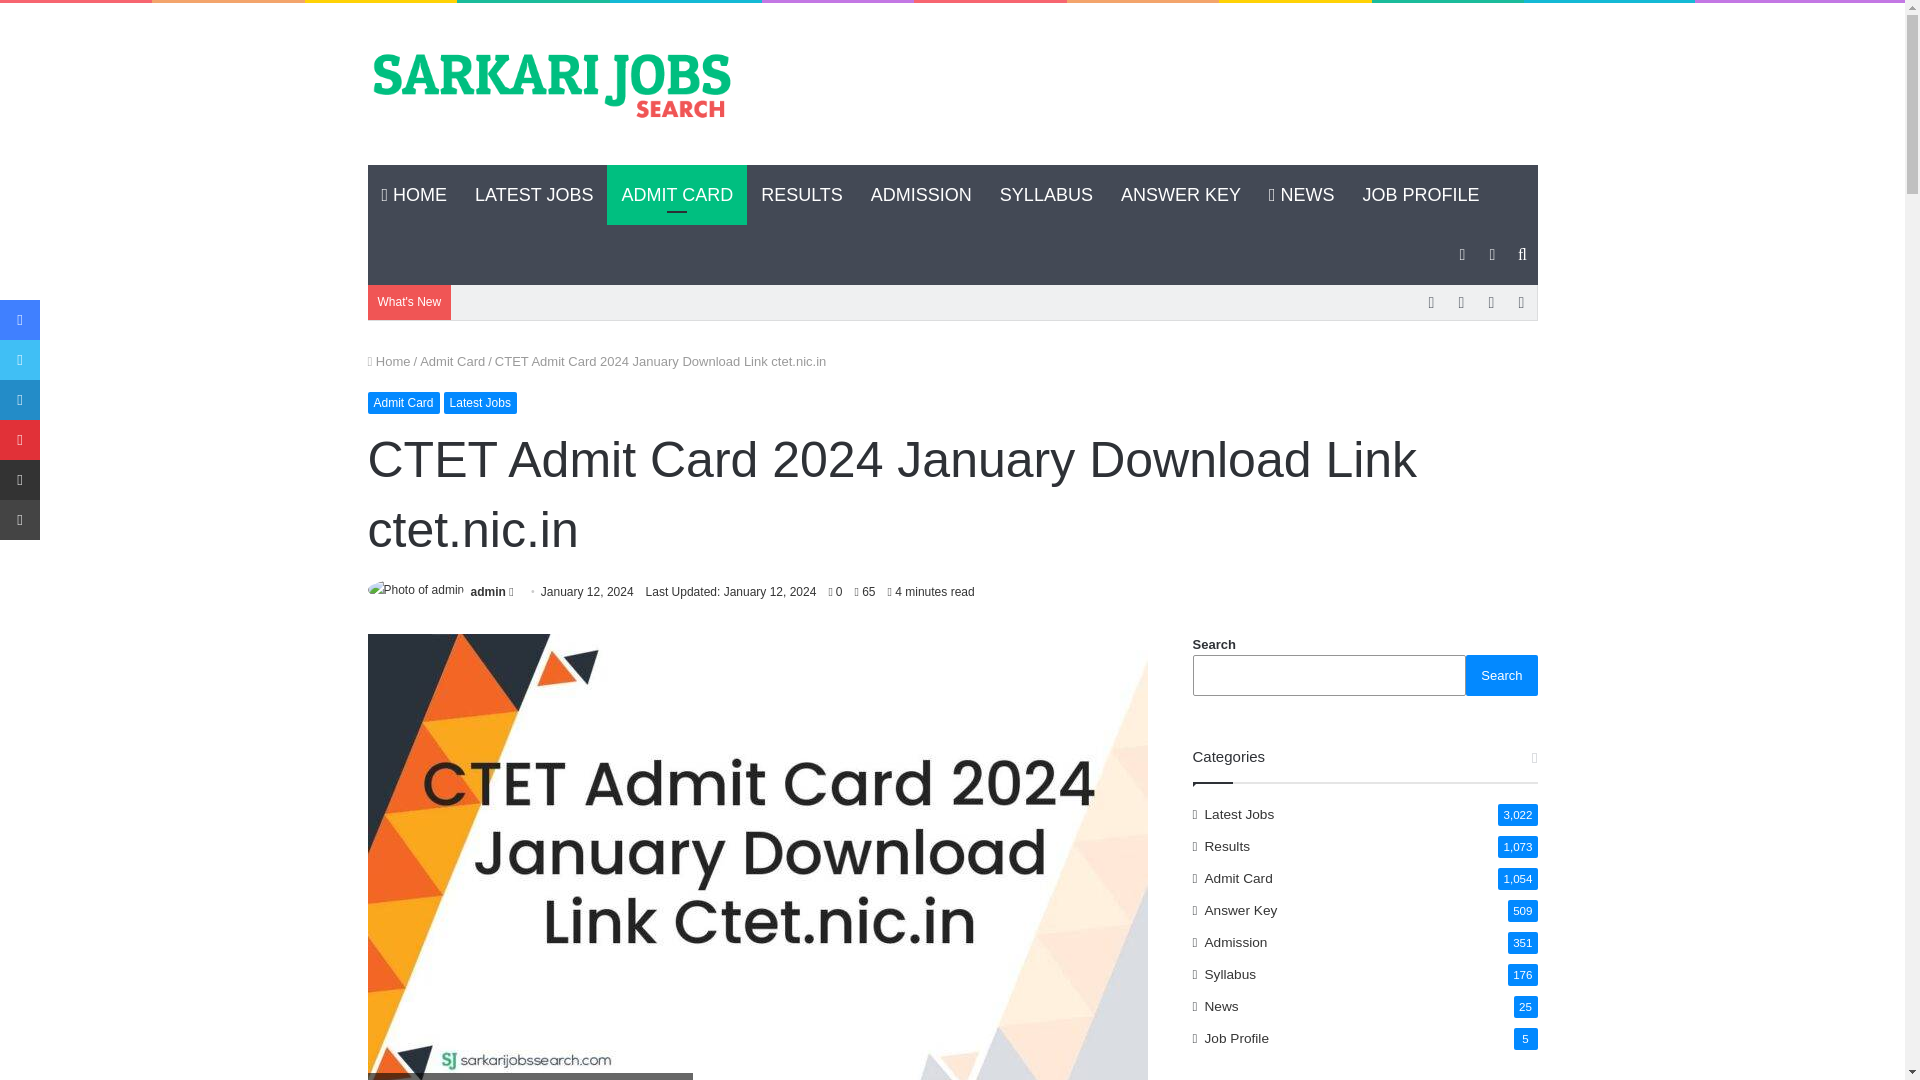  I want to click on RESULTS, so click(801, 194).